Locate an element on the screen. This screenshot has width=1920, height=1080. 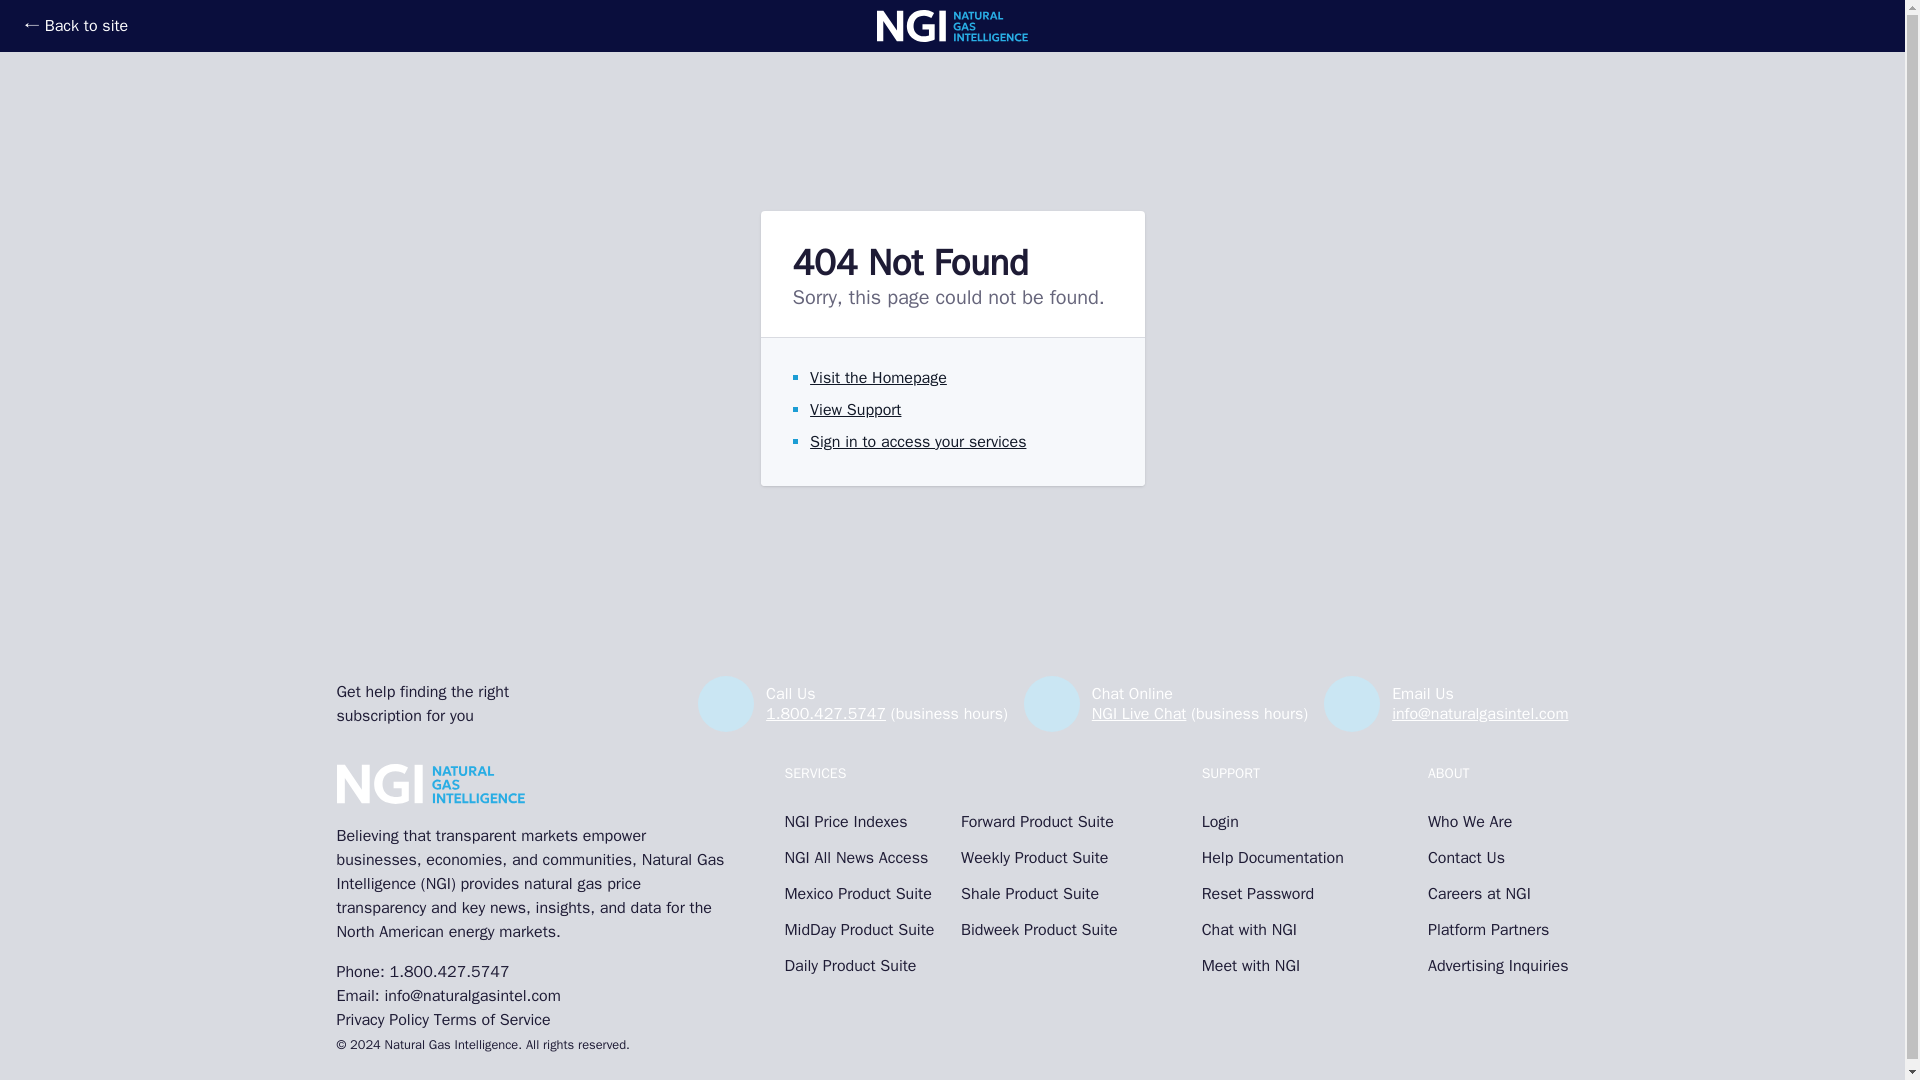
MidDay Product Suite is located at coordinates (862, 930).